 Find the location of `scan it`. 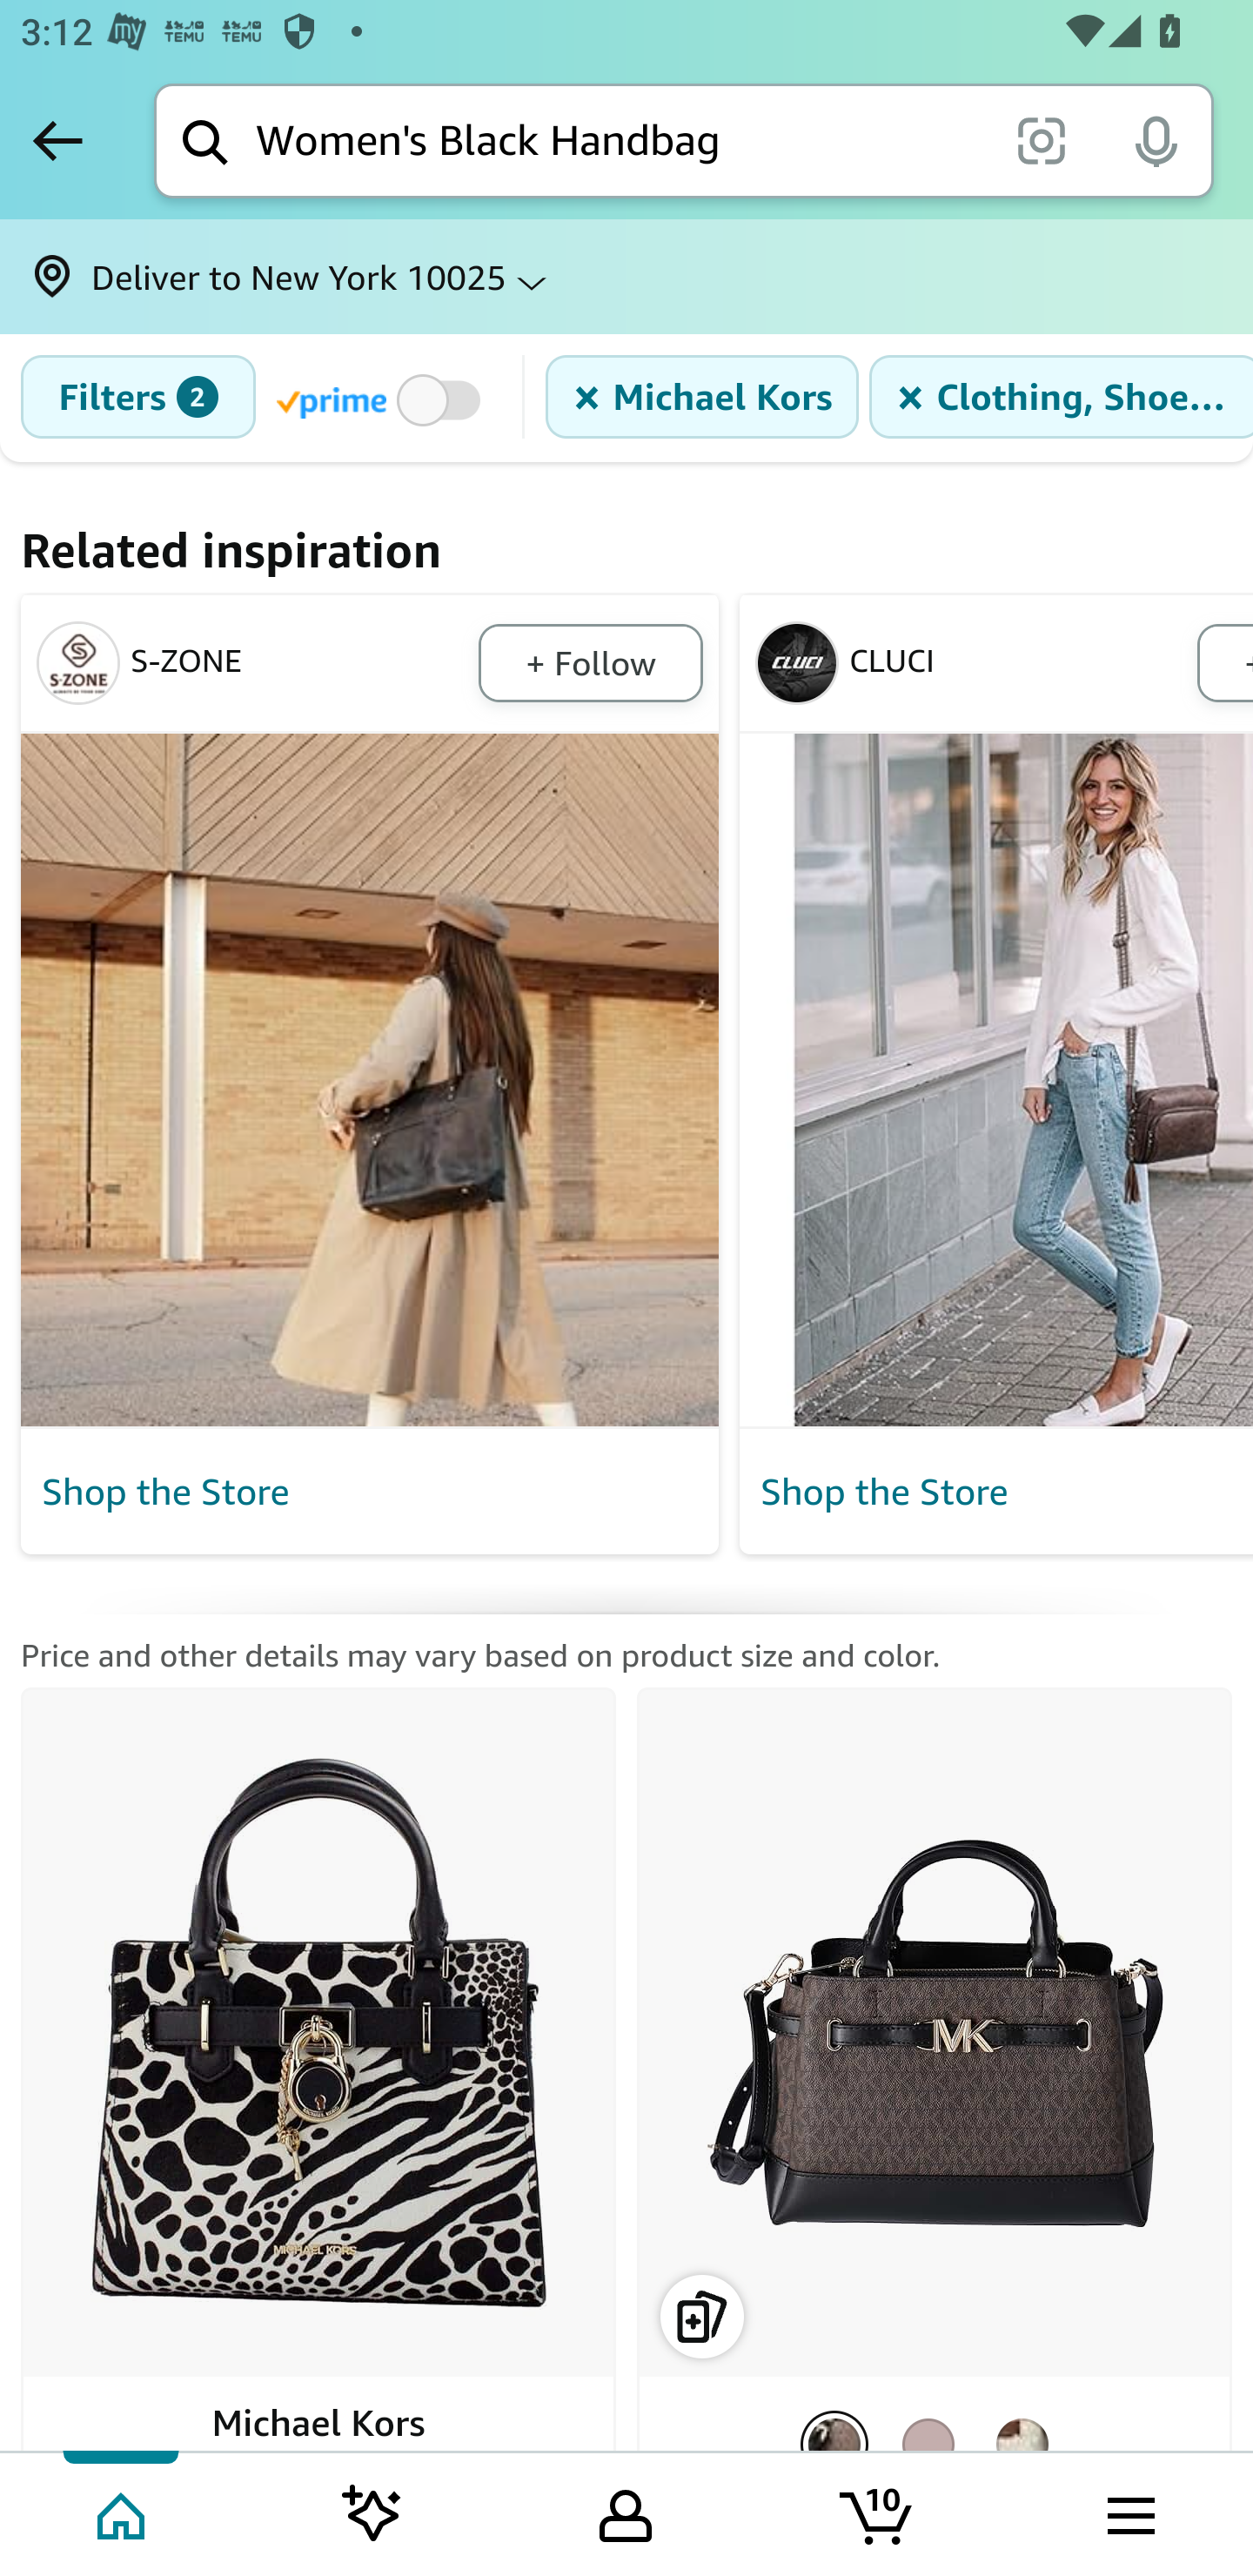

scan it is located at coordinates (1041, 139).